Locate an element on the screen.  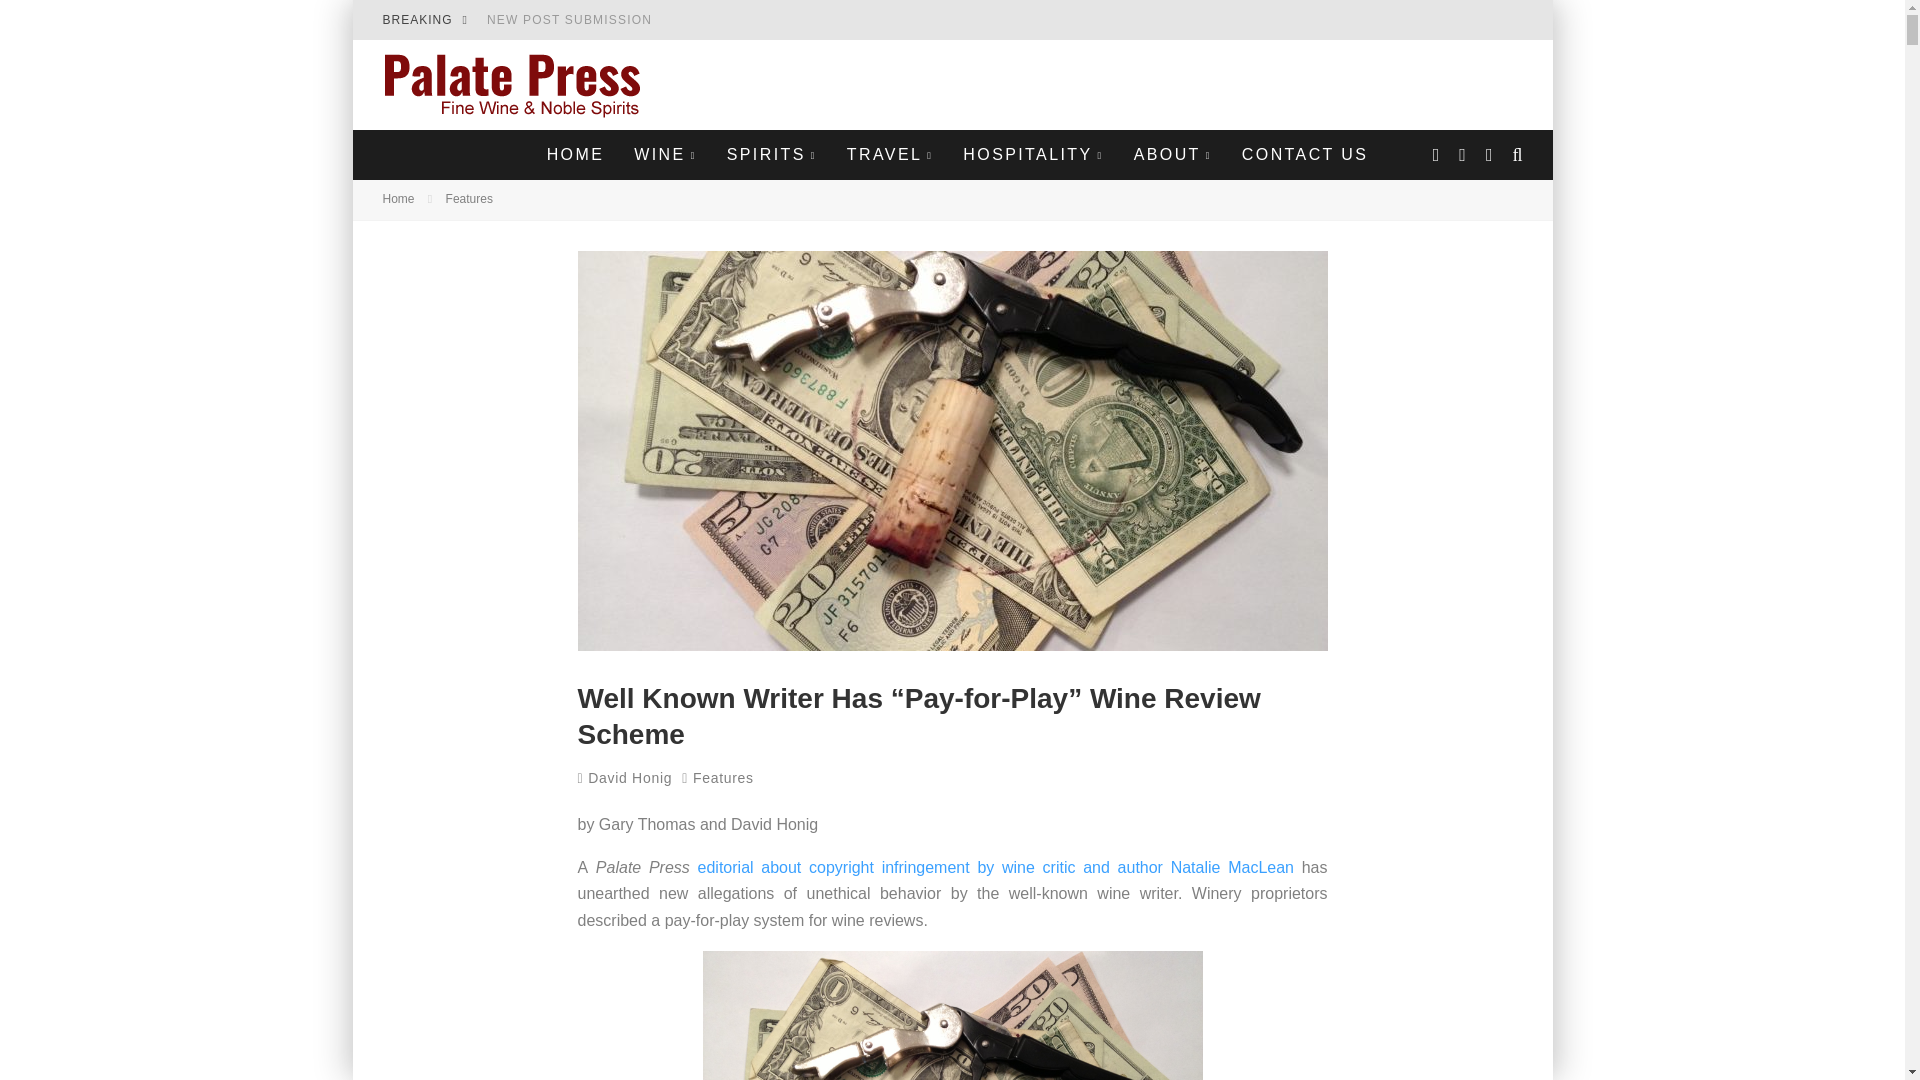
WINE is located at coordinates (664, 154).